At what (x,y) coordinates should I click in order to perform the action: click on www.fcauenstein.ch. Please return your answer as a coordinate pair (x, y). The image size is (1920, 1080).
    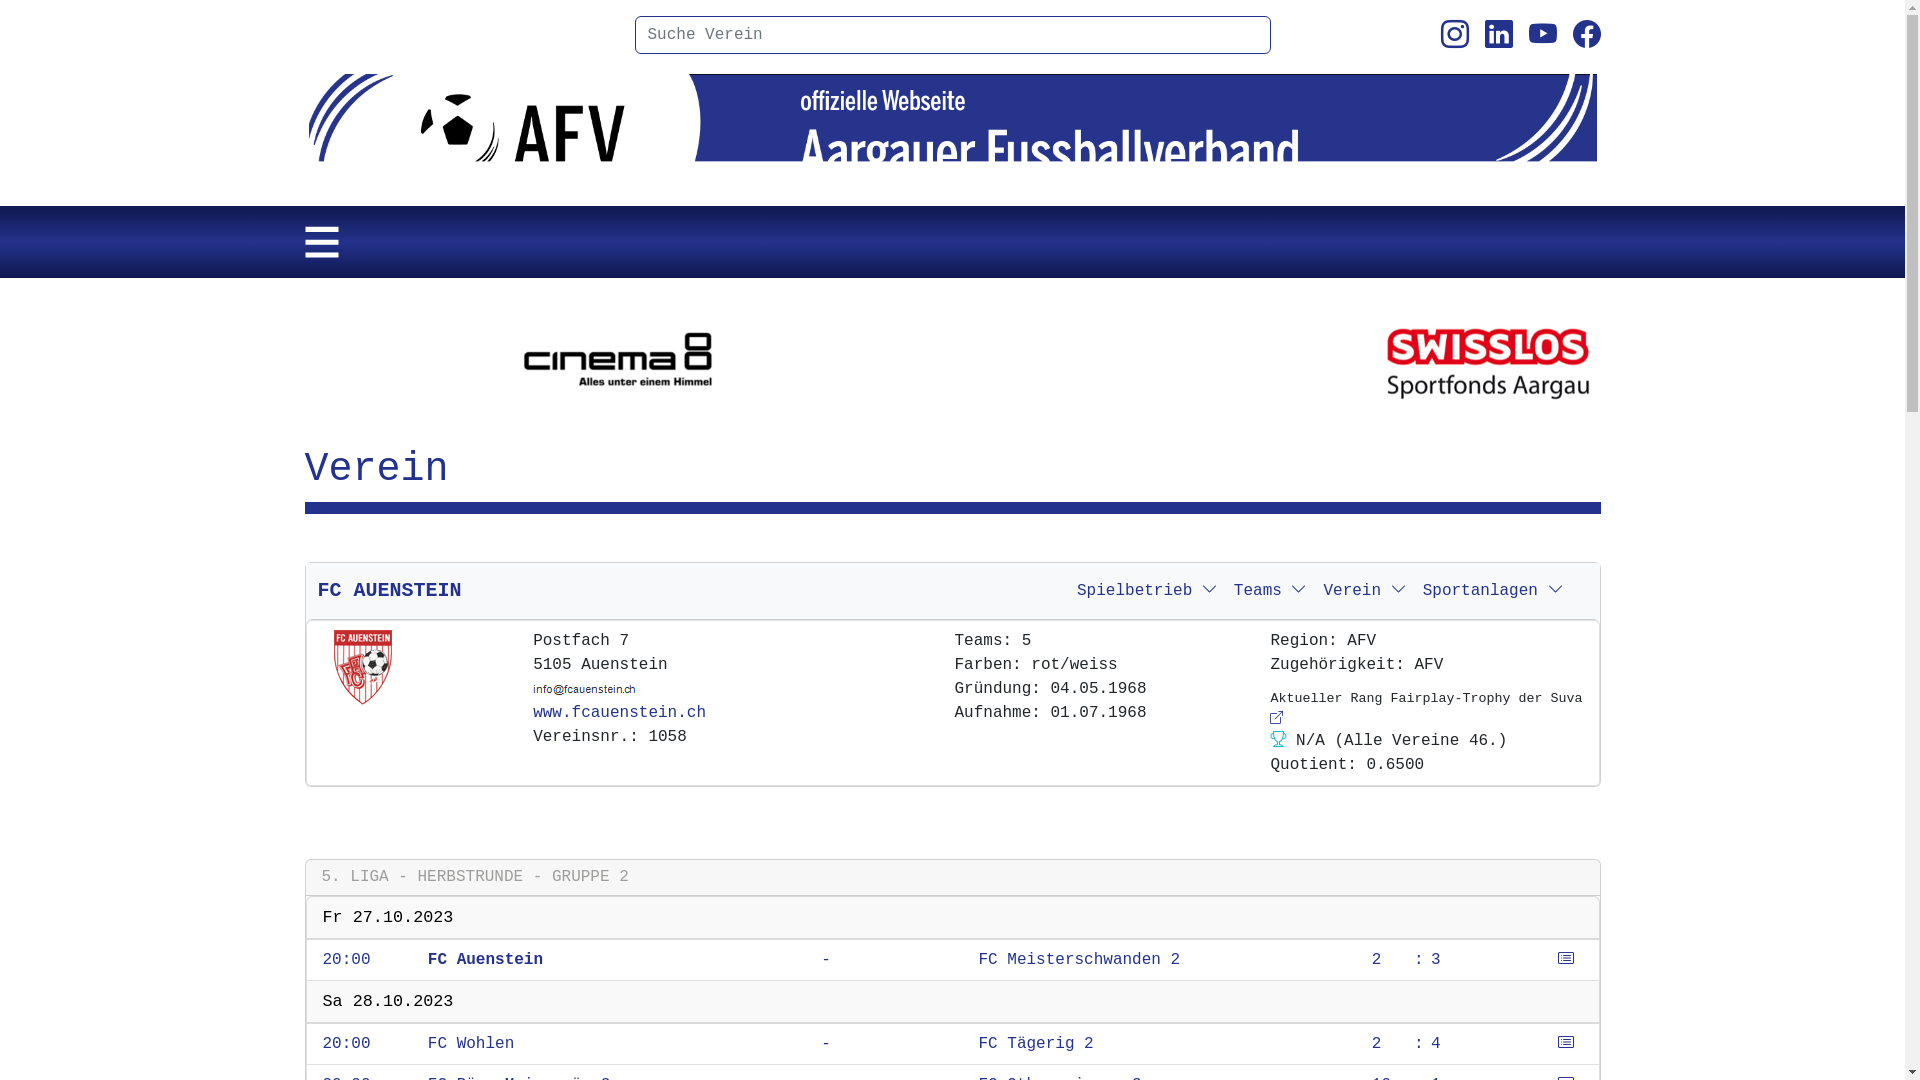
    Looking at the image, I should click on (620, 713).